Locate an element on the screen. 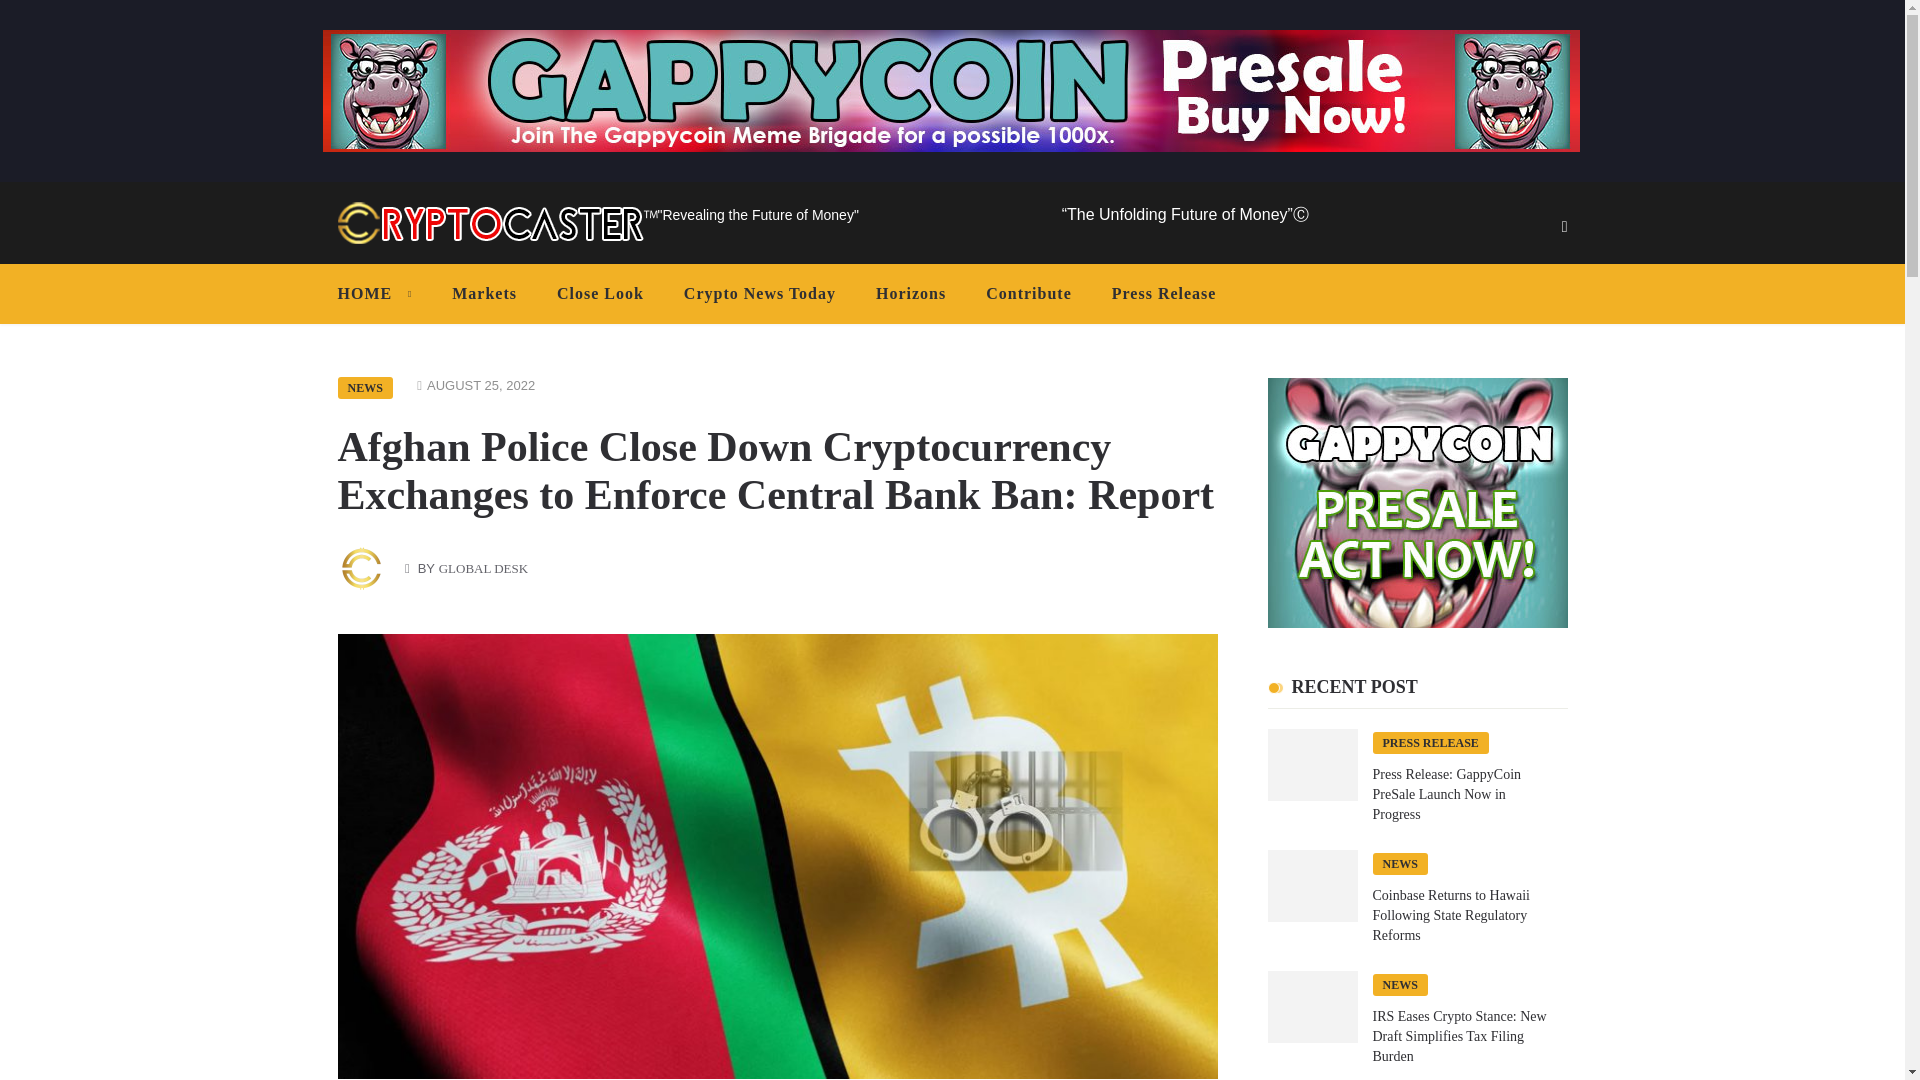 The image size is (1920, 1080). HOME is located at coordinates (380, 294).